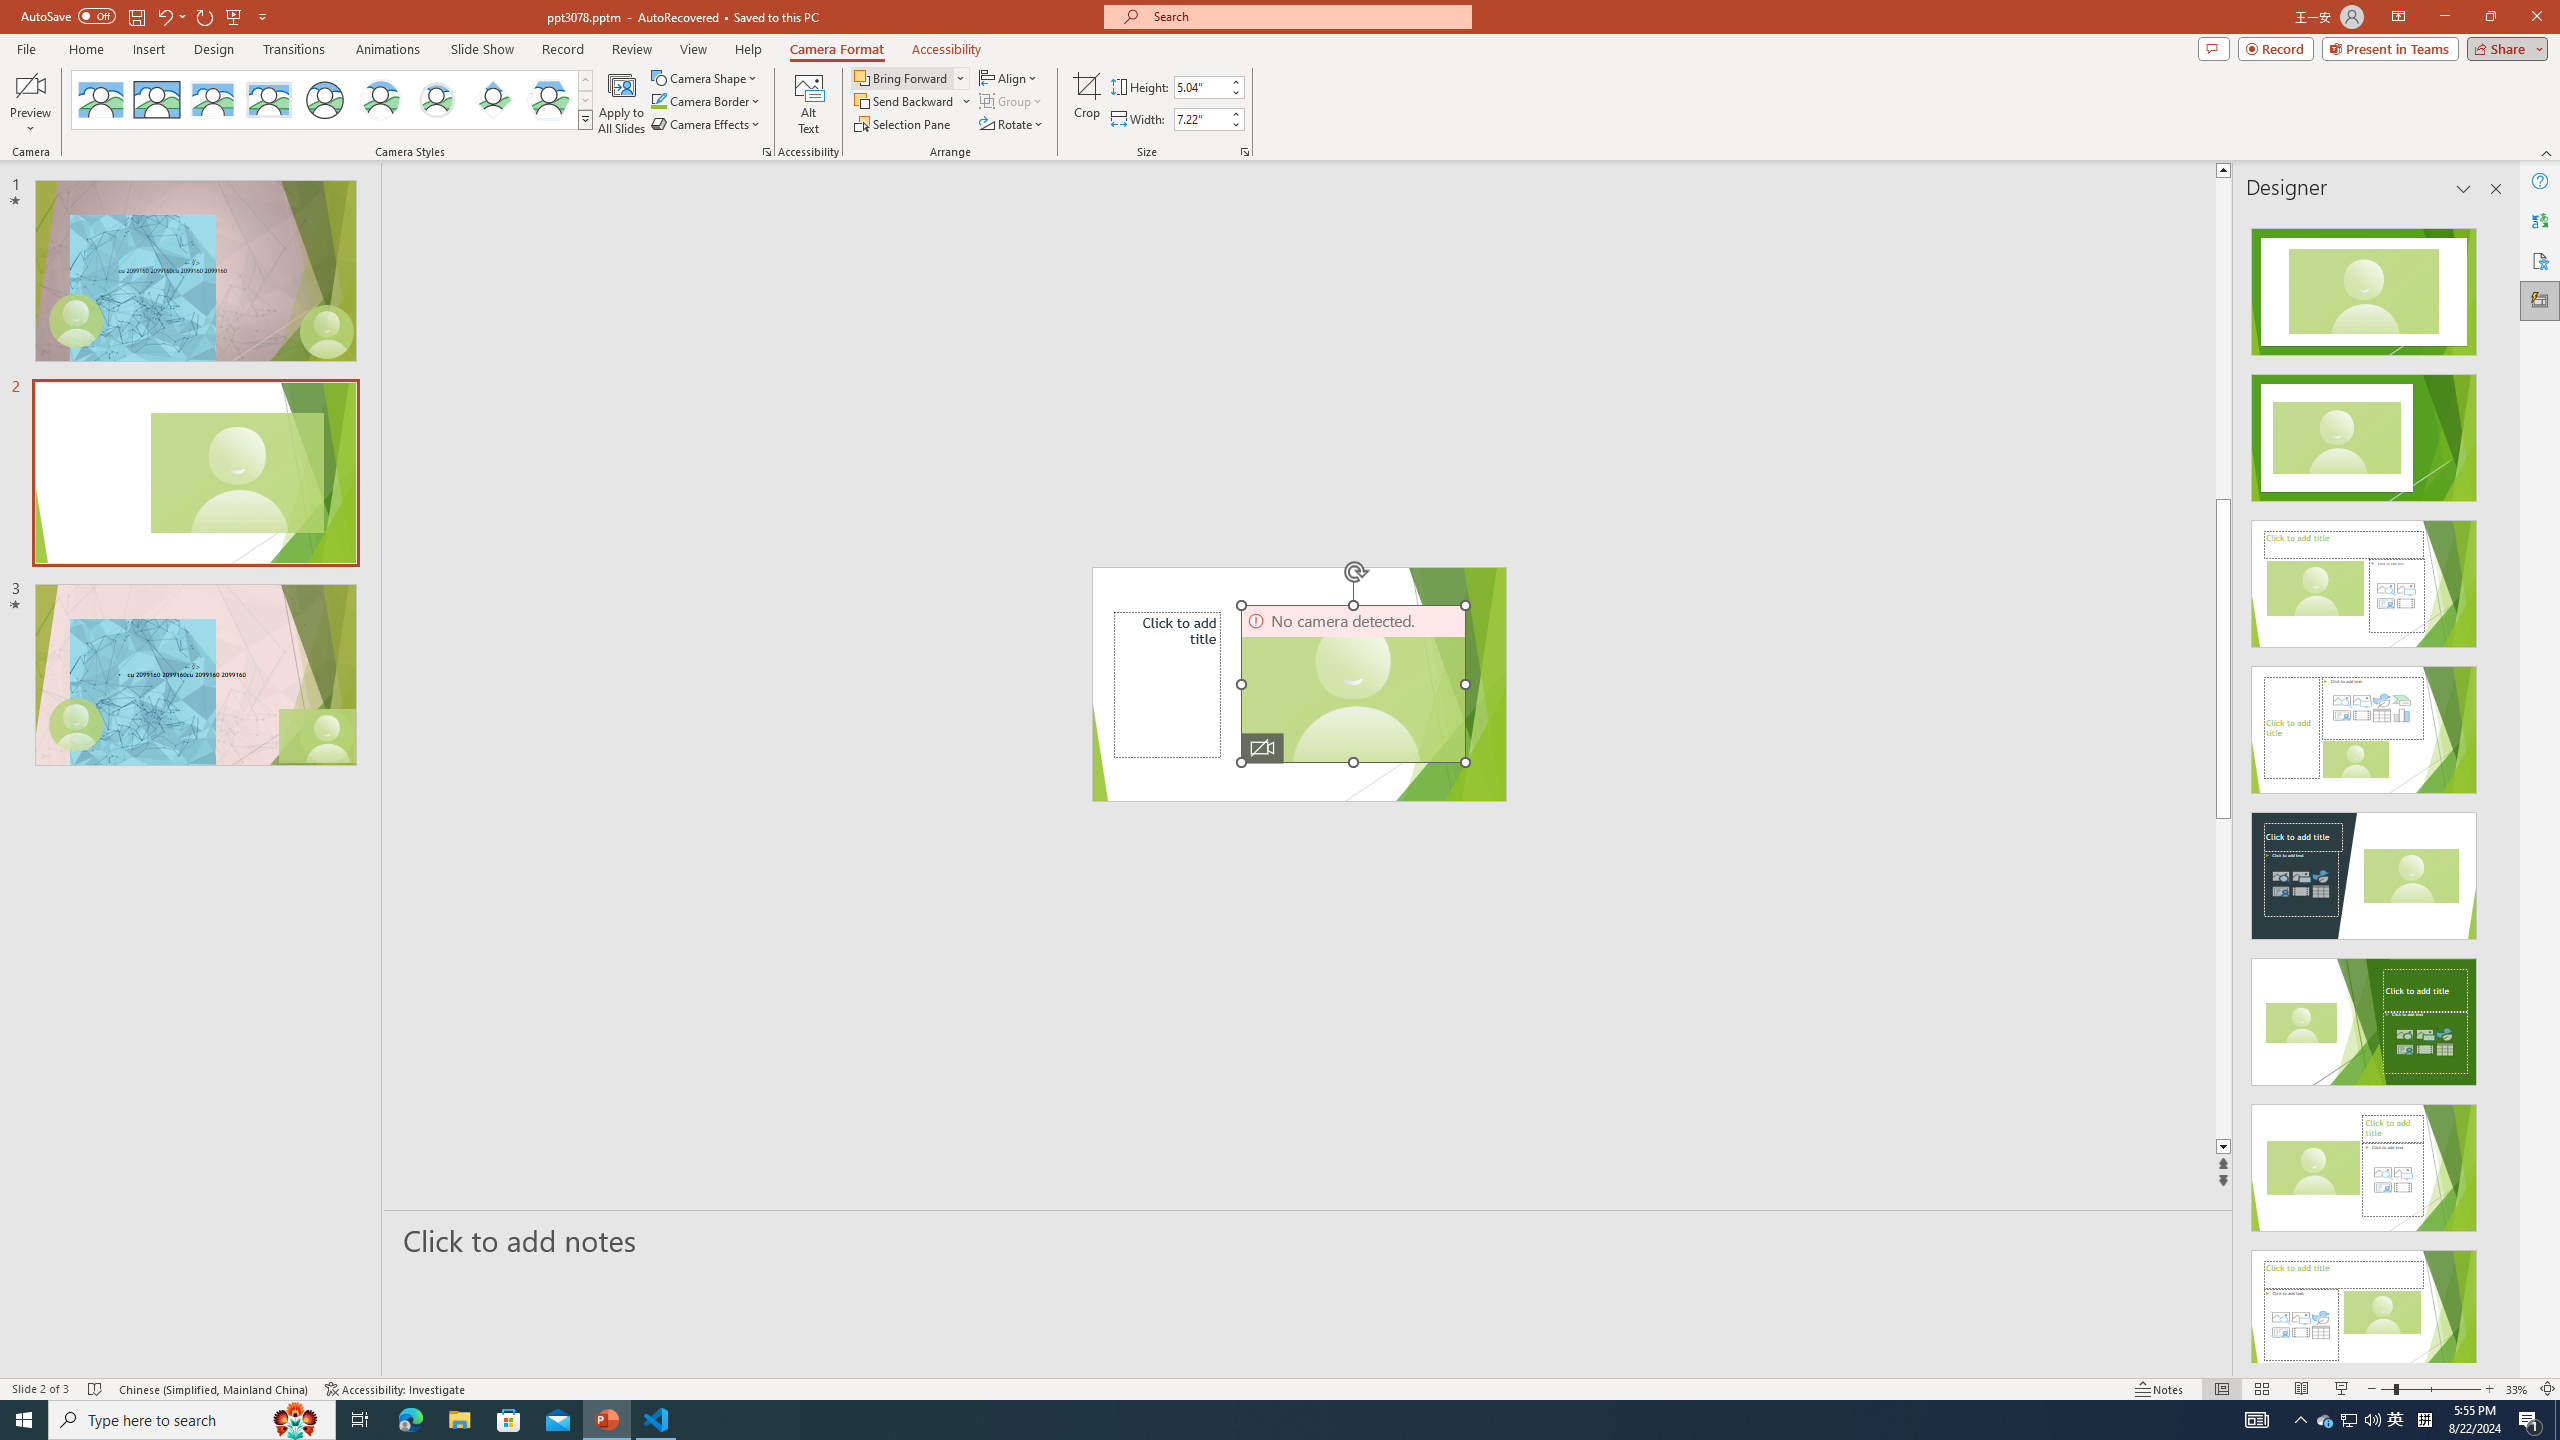  I want to click on Camera Shape, so click(704, 78).